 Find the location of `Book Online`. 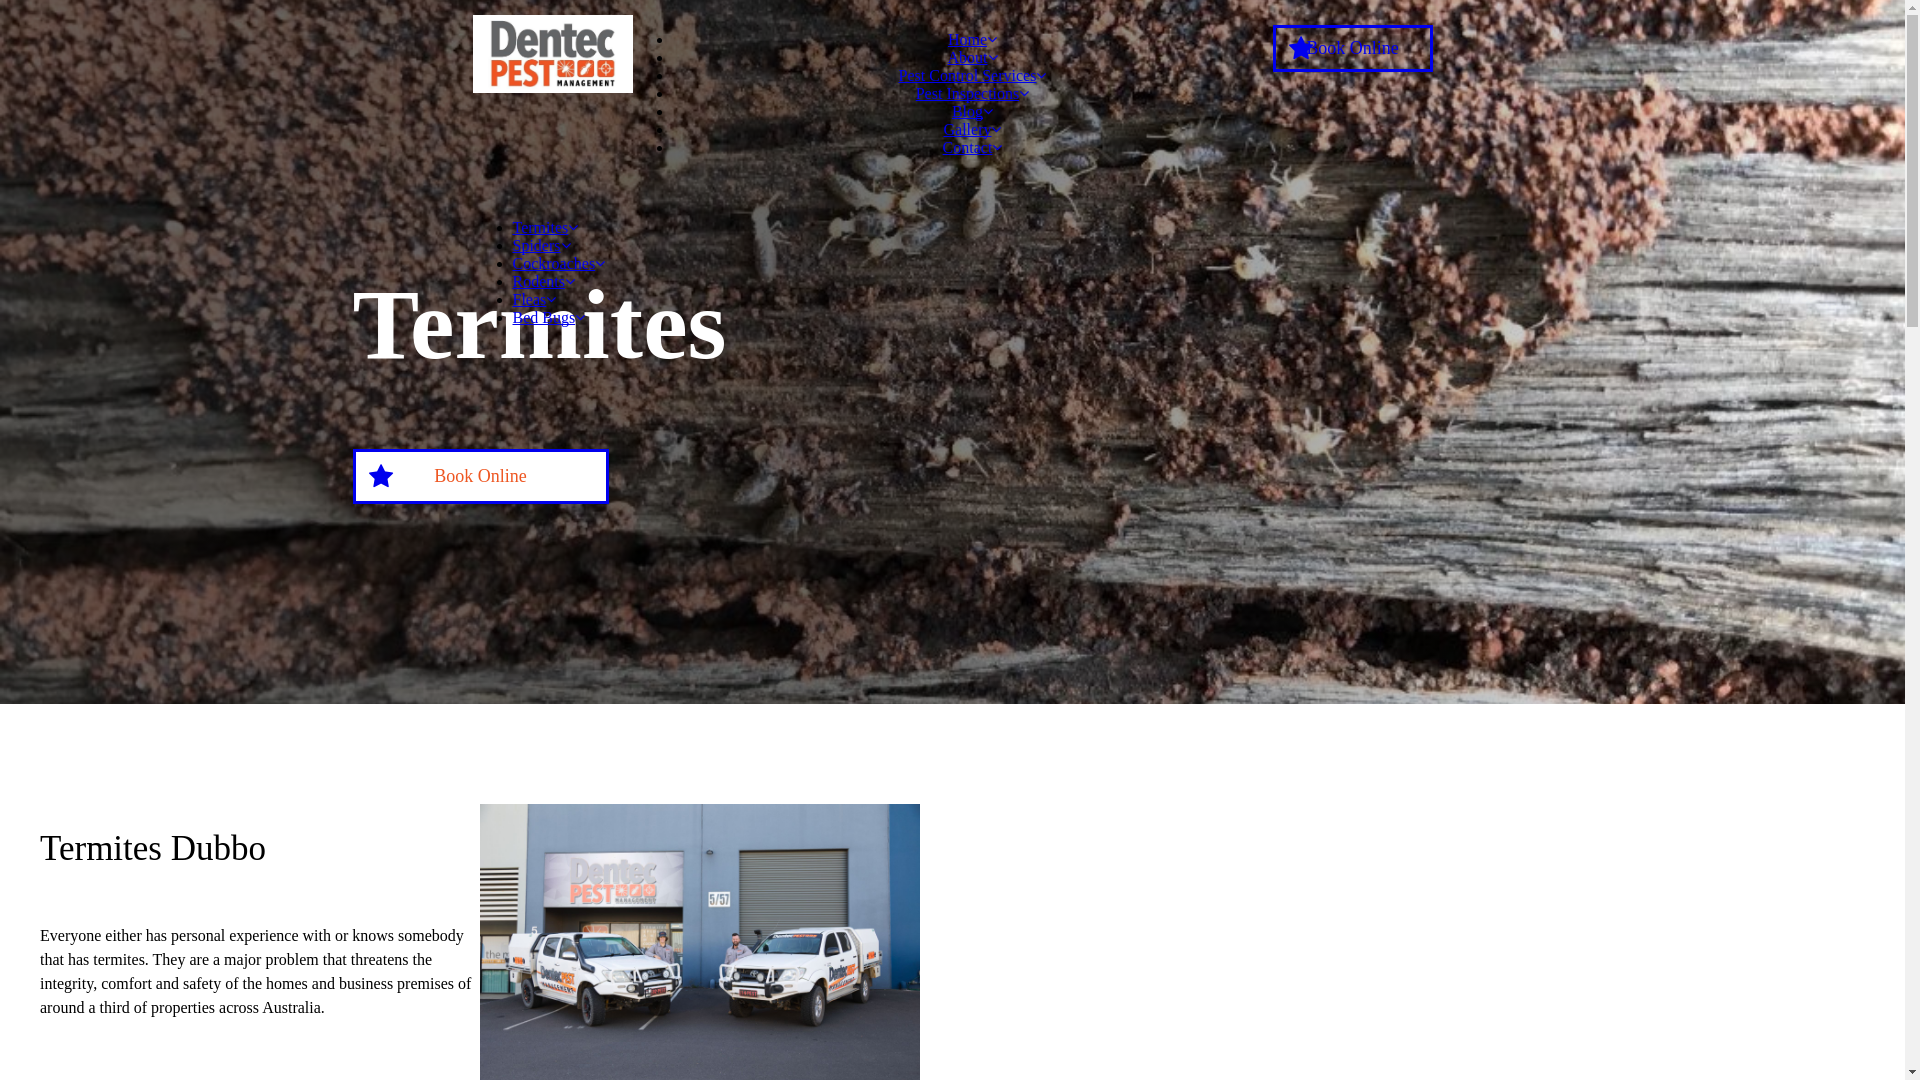

Book Online is located at coordinates (1352, 48).